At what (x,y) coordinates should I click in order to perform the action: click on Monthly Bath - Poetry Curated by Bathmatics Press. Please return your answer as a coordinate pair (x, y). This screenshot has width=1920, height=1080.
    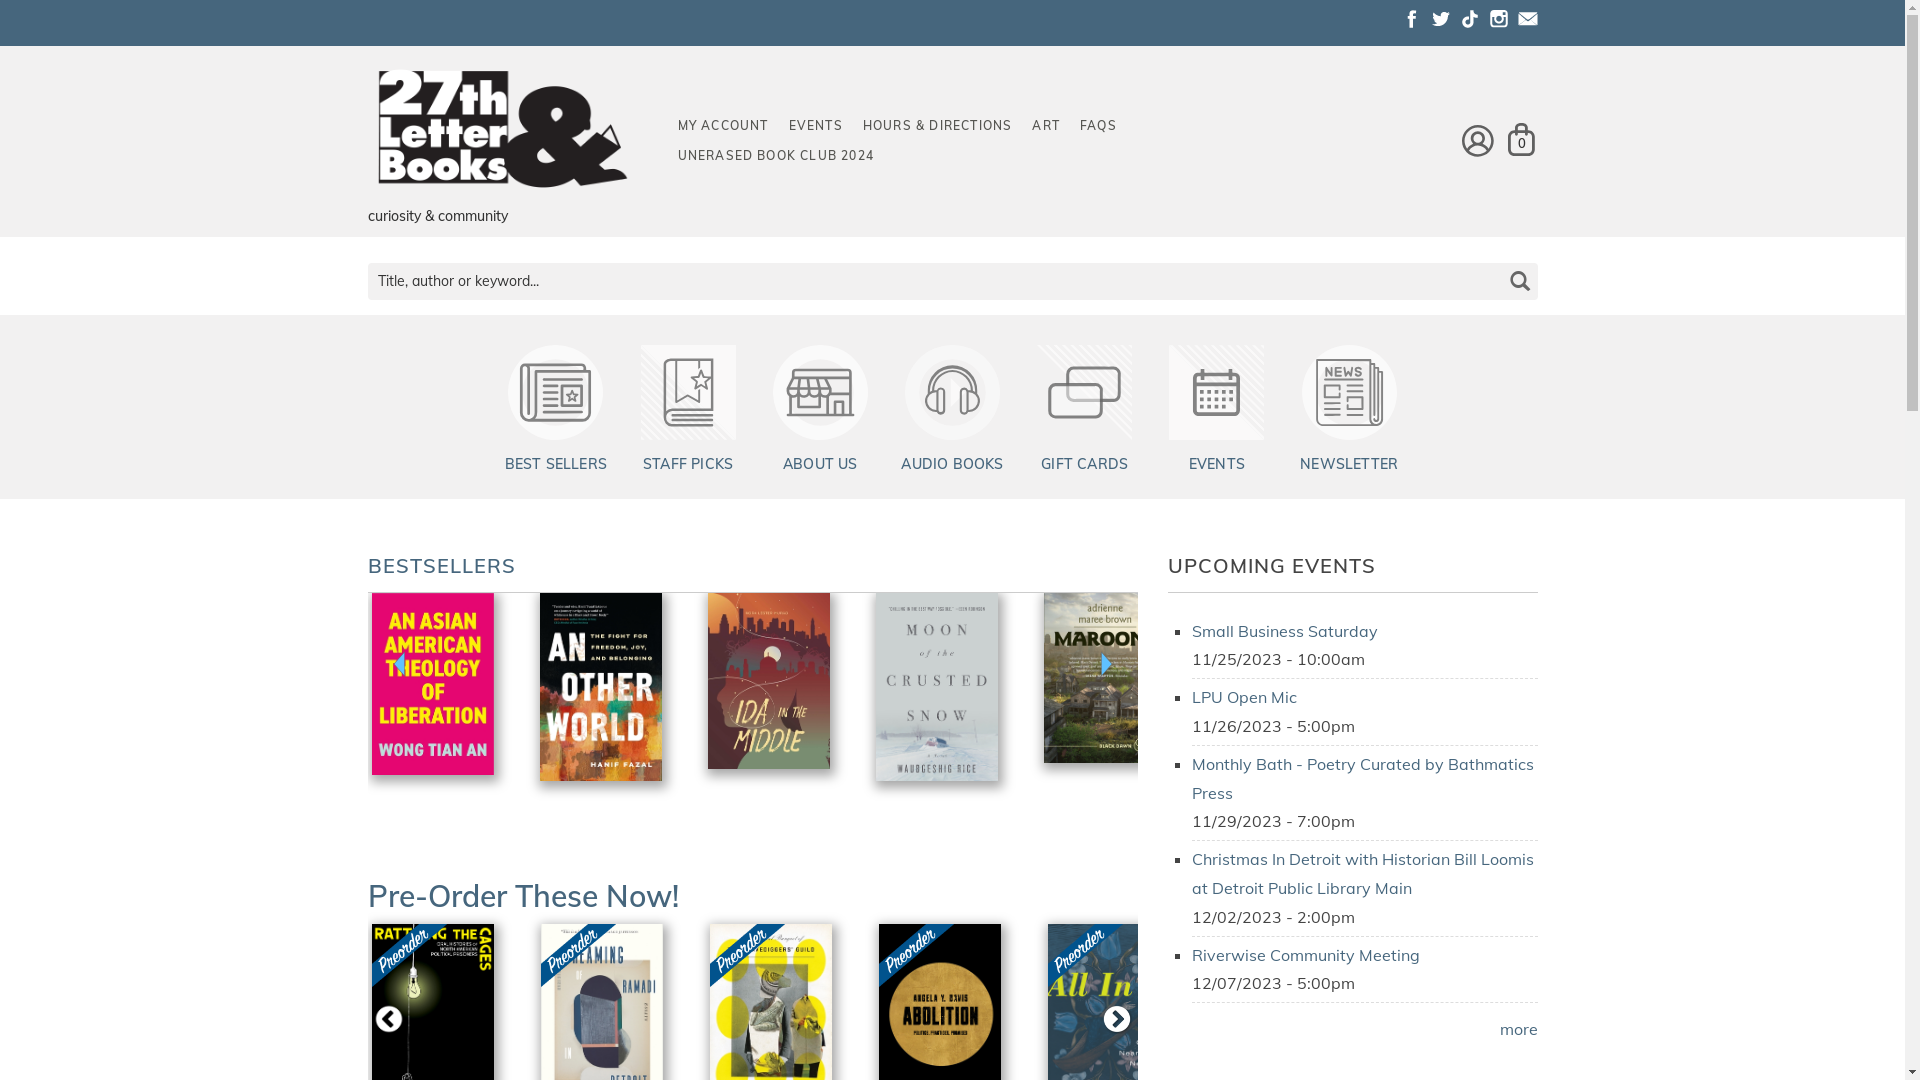
    Looking at the image, I should click on (1363, 778).